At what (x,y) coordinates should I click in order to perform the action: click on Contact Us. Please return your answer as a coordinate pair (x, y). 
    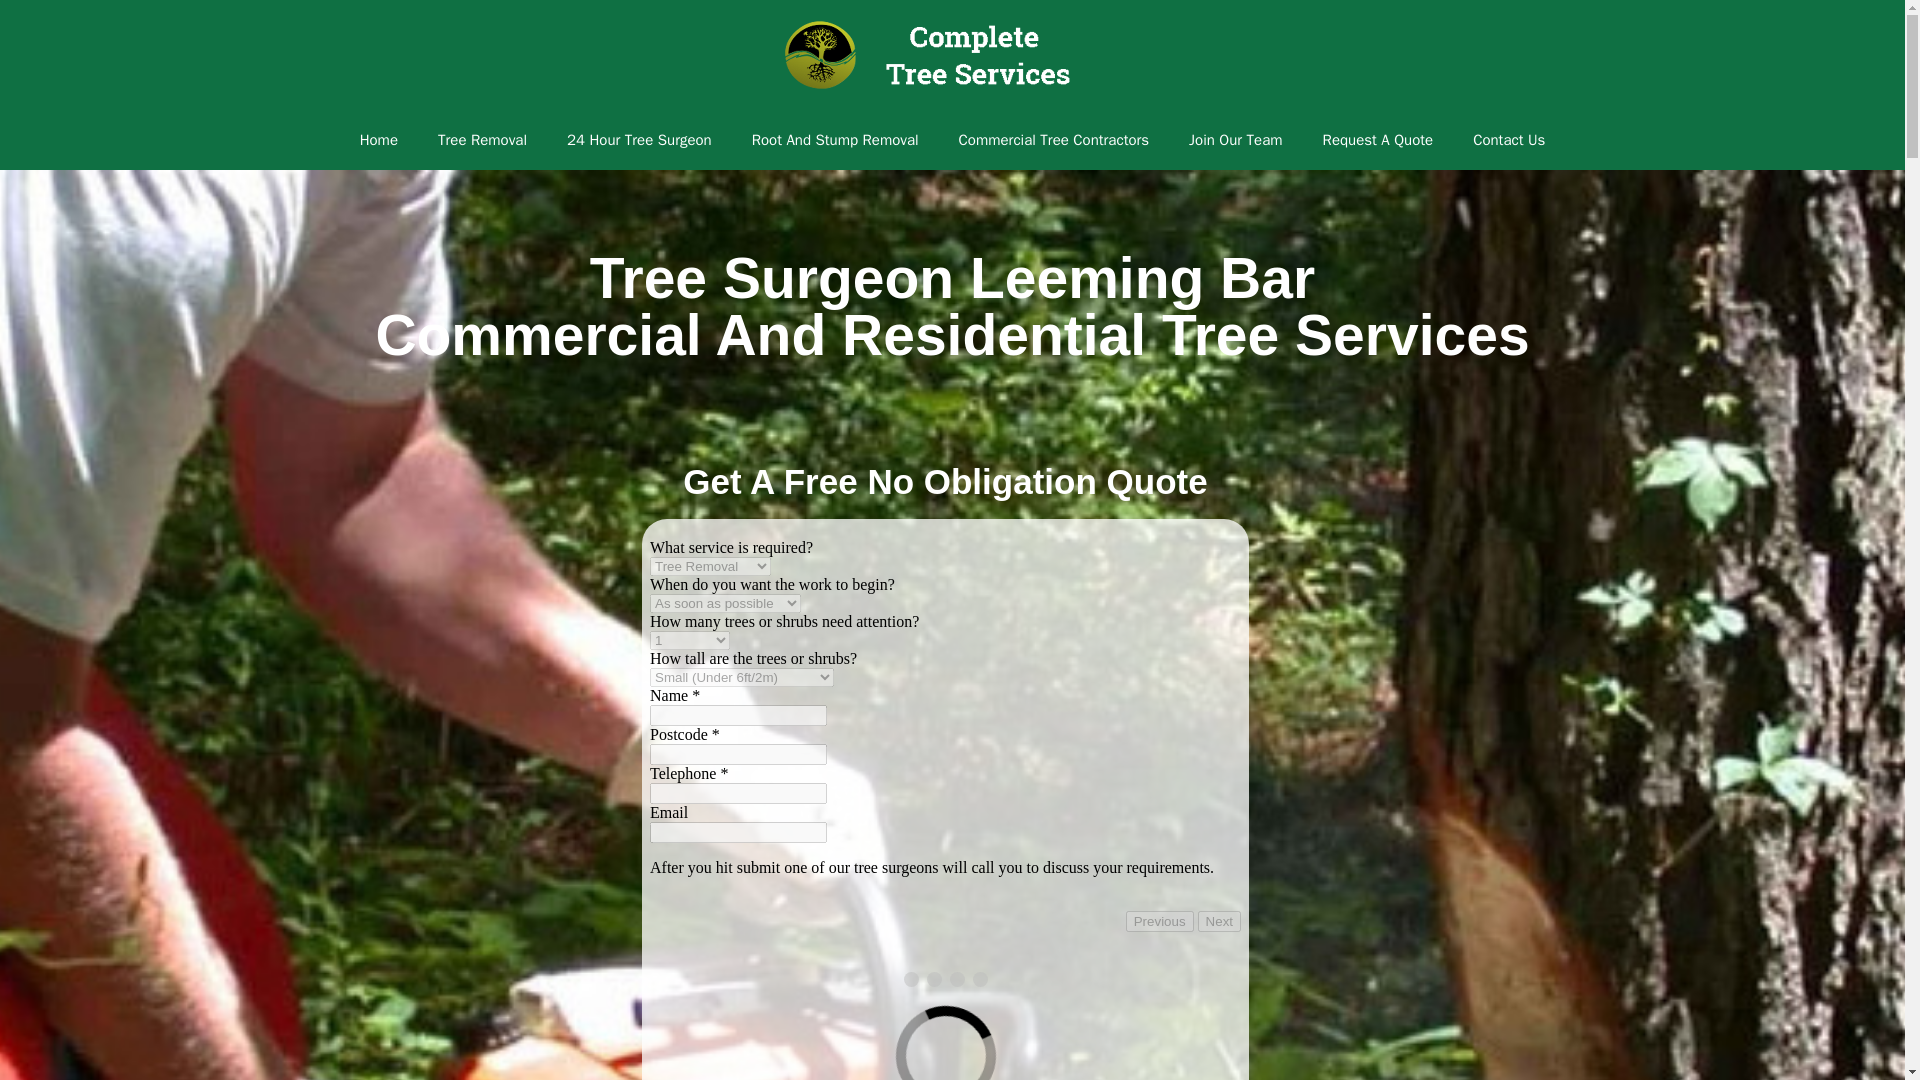
    Looking at the image, I should click on (1508, 140).